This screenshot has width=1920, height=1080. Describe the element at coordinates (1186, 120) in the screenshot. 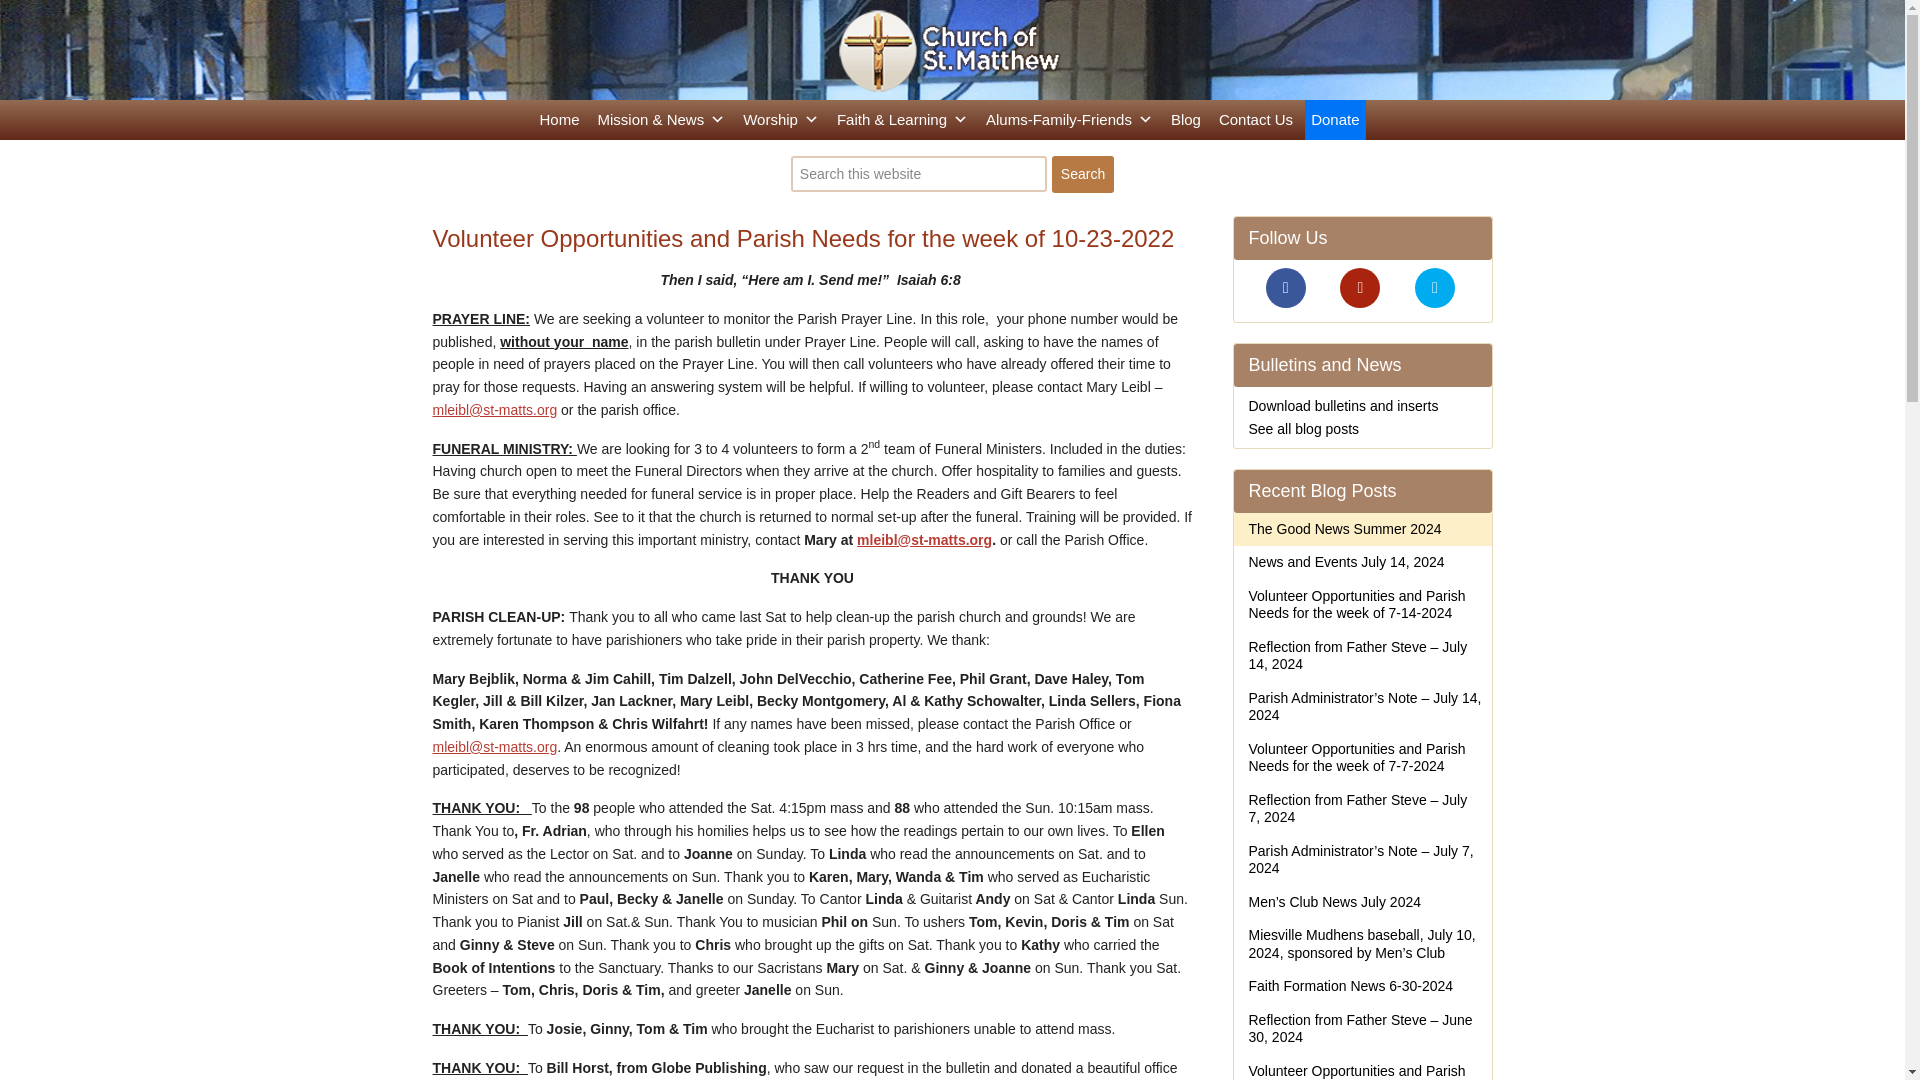

I see `Blog` at that location.